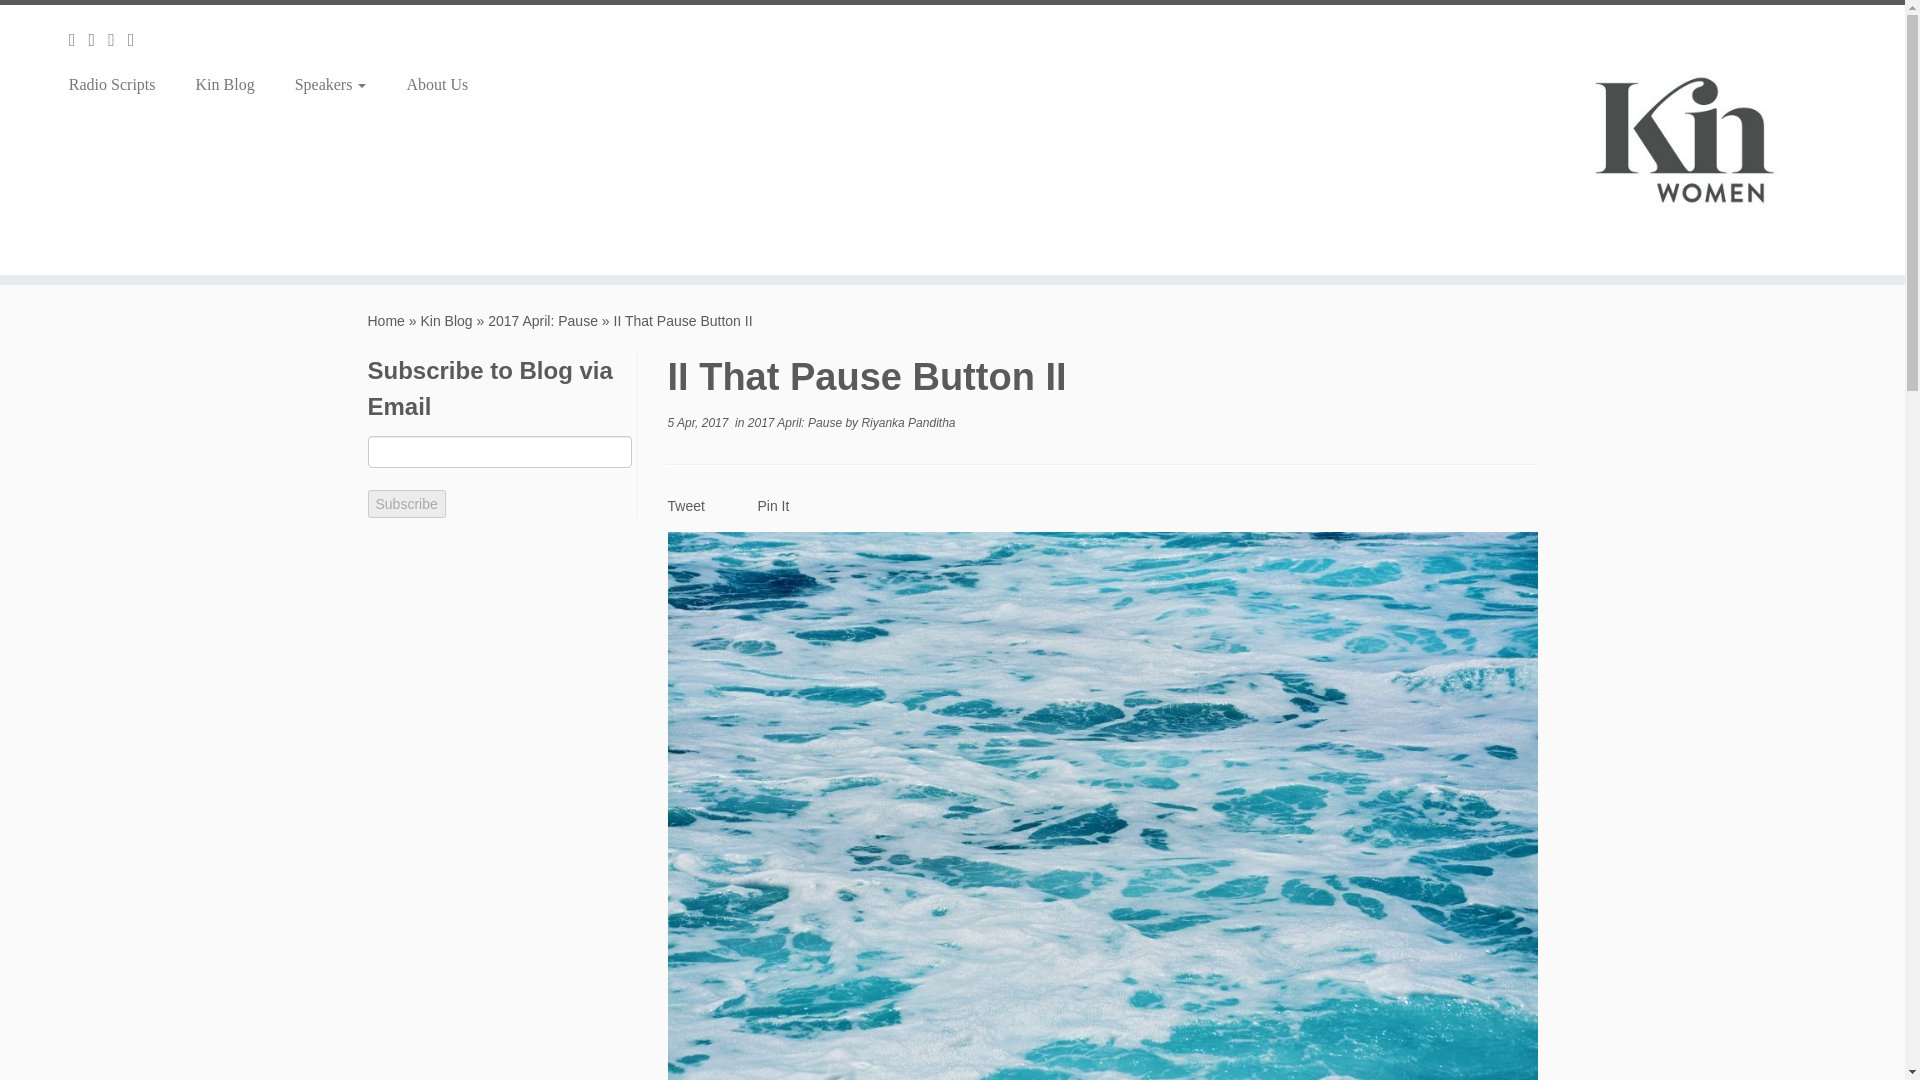 This screenshot has height=1080, width=1920. Describe the element at coordinates (98, 40) in the screenshot. I see `Follow me on Twitter` at that location.